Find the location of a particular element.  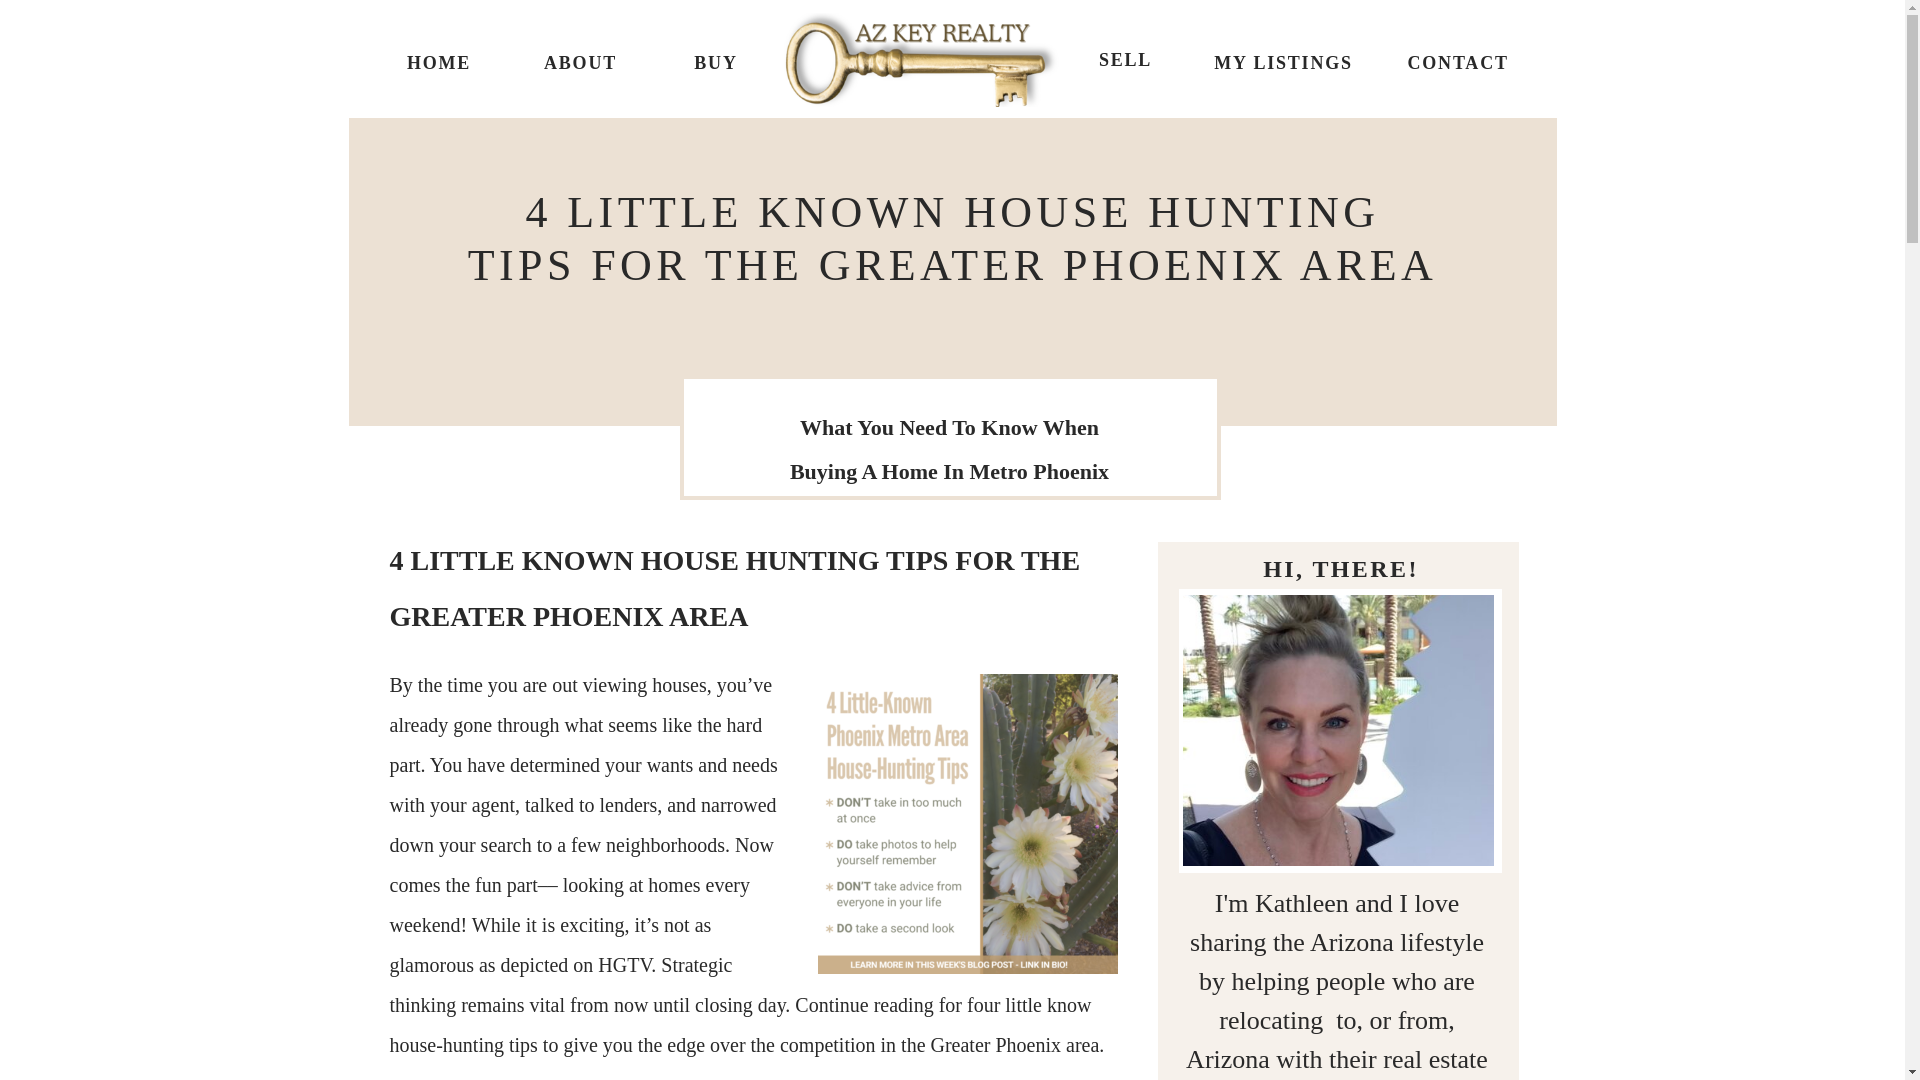

What You Need To Know When Buying A Home In Metro Phoenix is located at coordinates (949, 448).